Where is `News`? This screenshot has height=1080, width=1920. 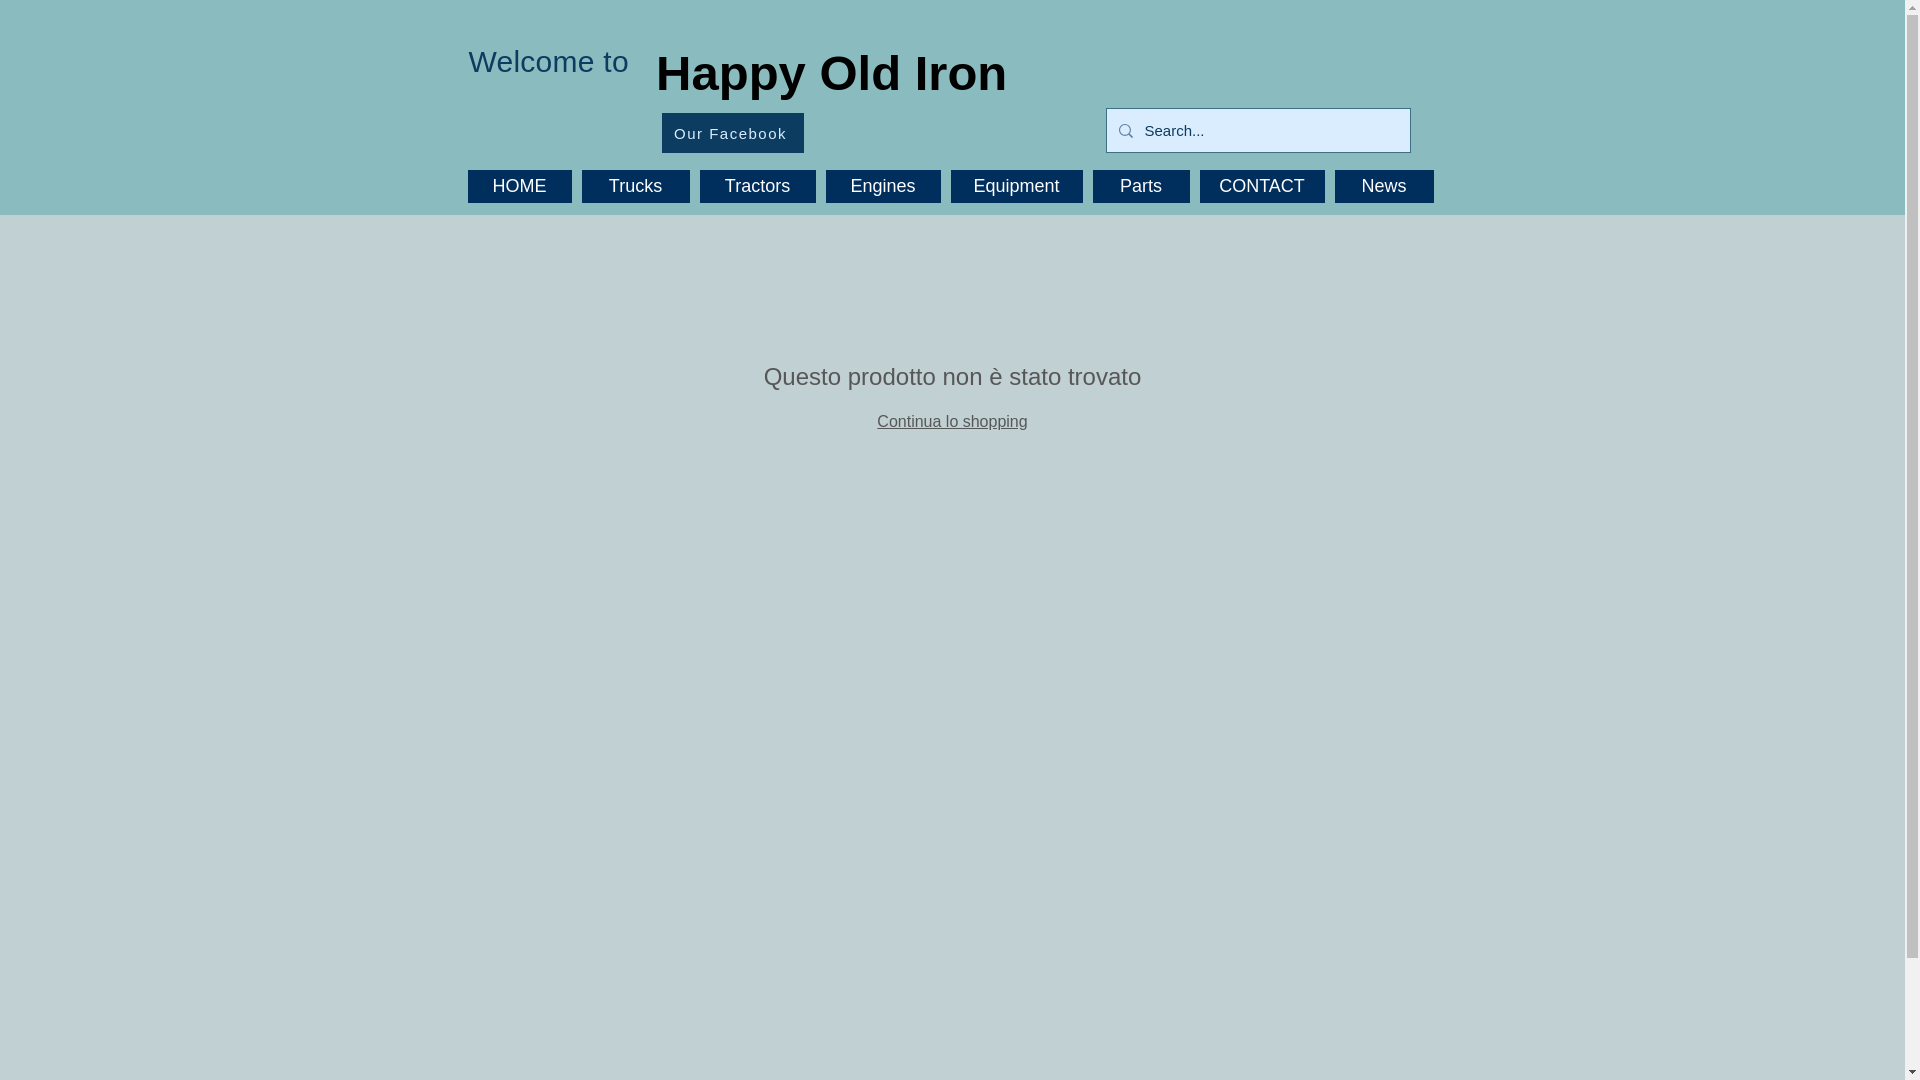
News is located at coordinates (1383, 186).